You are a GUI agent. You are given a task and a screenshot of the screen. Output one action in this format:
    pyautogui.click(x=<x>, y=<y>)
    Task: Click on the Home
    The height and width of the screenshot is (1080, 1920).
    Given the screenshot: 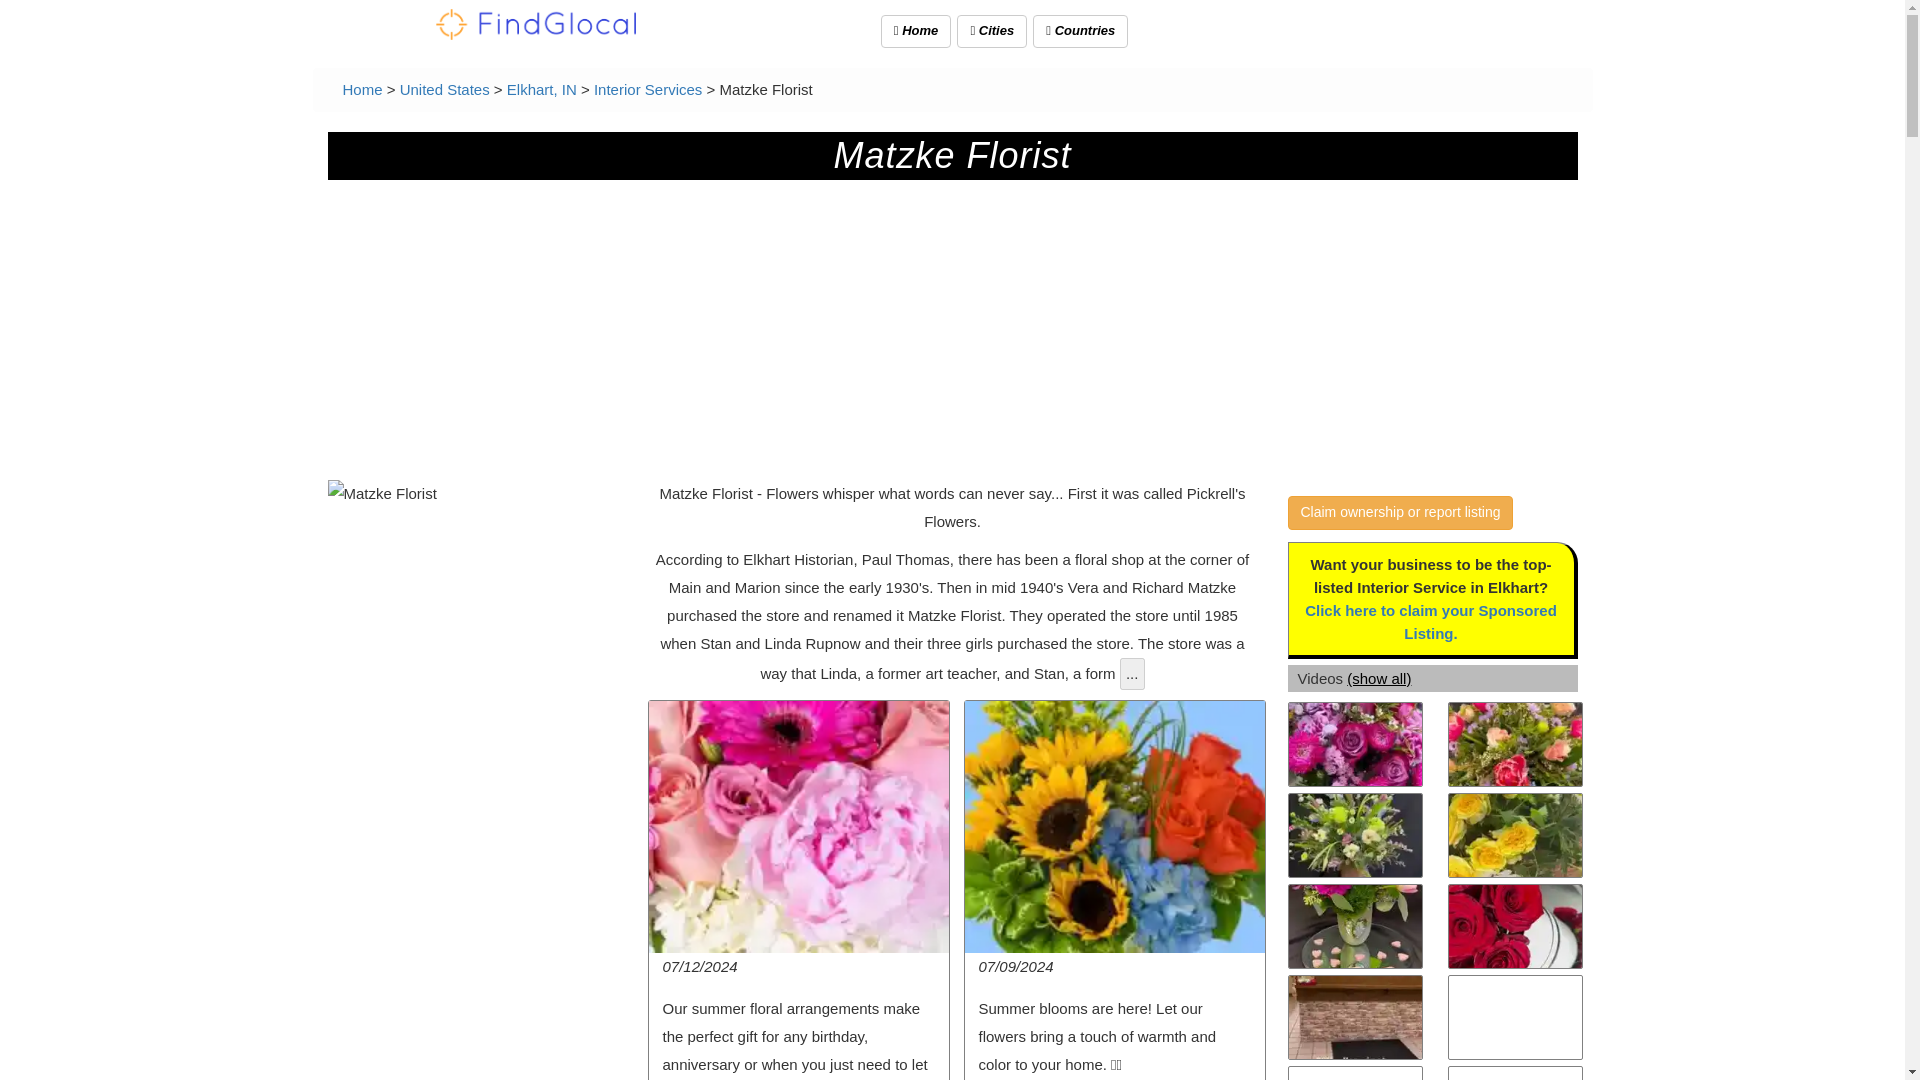 What is the action you would take?
    pyautogui.click(x=362, y=90)
    